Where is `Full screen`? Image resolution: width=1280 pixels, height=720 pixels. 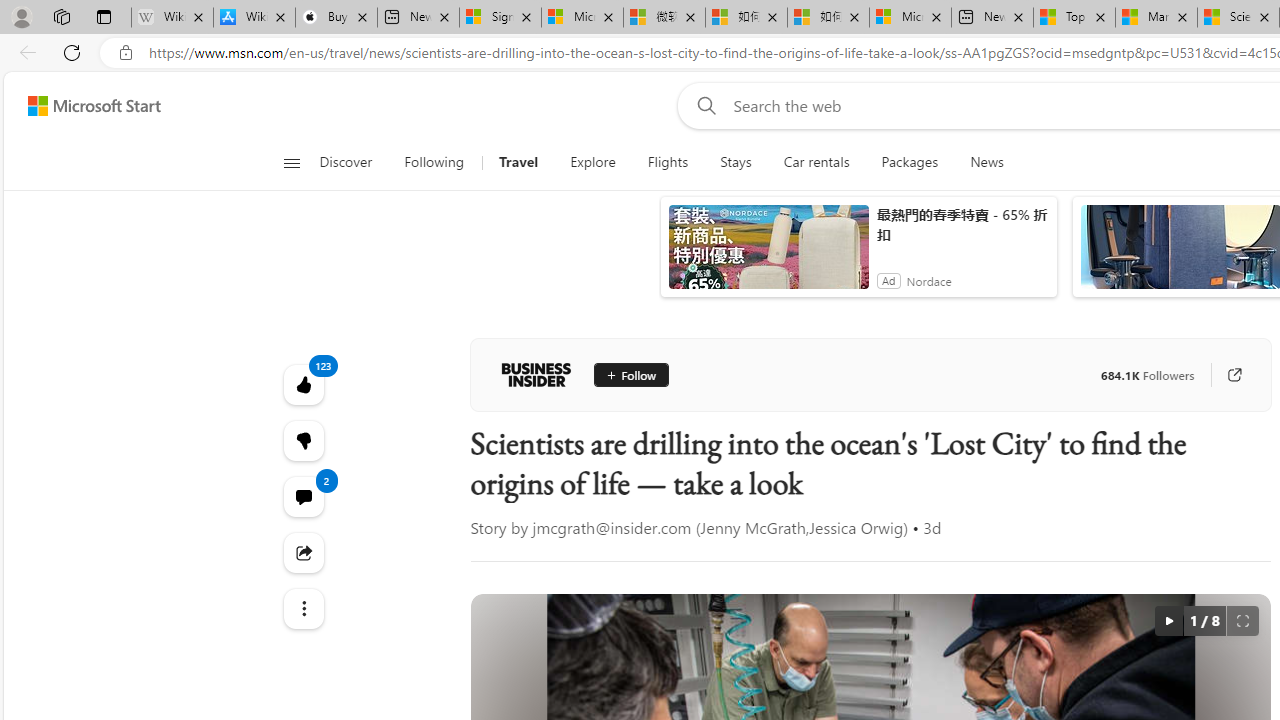 Full screen is located at coordinates (1242, 620).